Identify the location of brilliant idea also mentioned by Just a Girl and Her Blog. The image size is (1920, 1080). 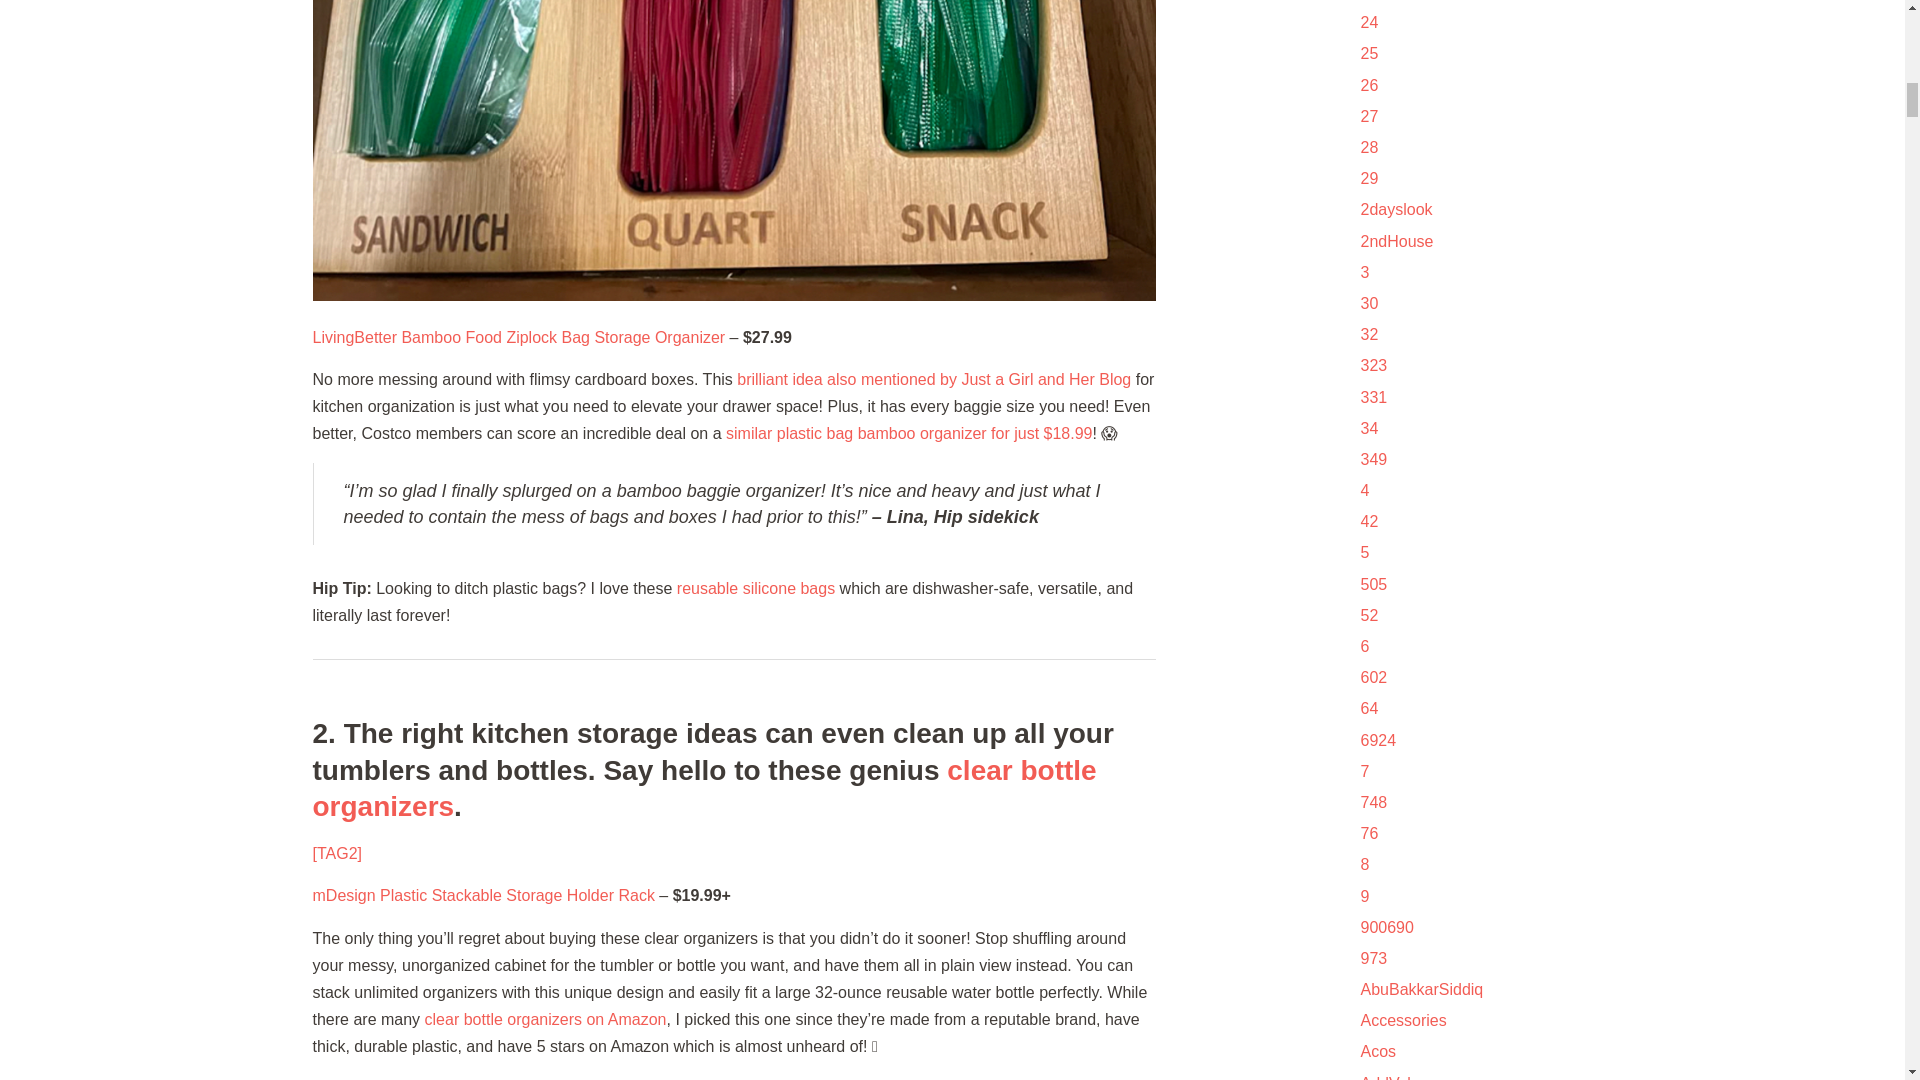
(934, 379).